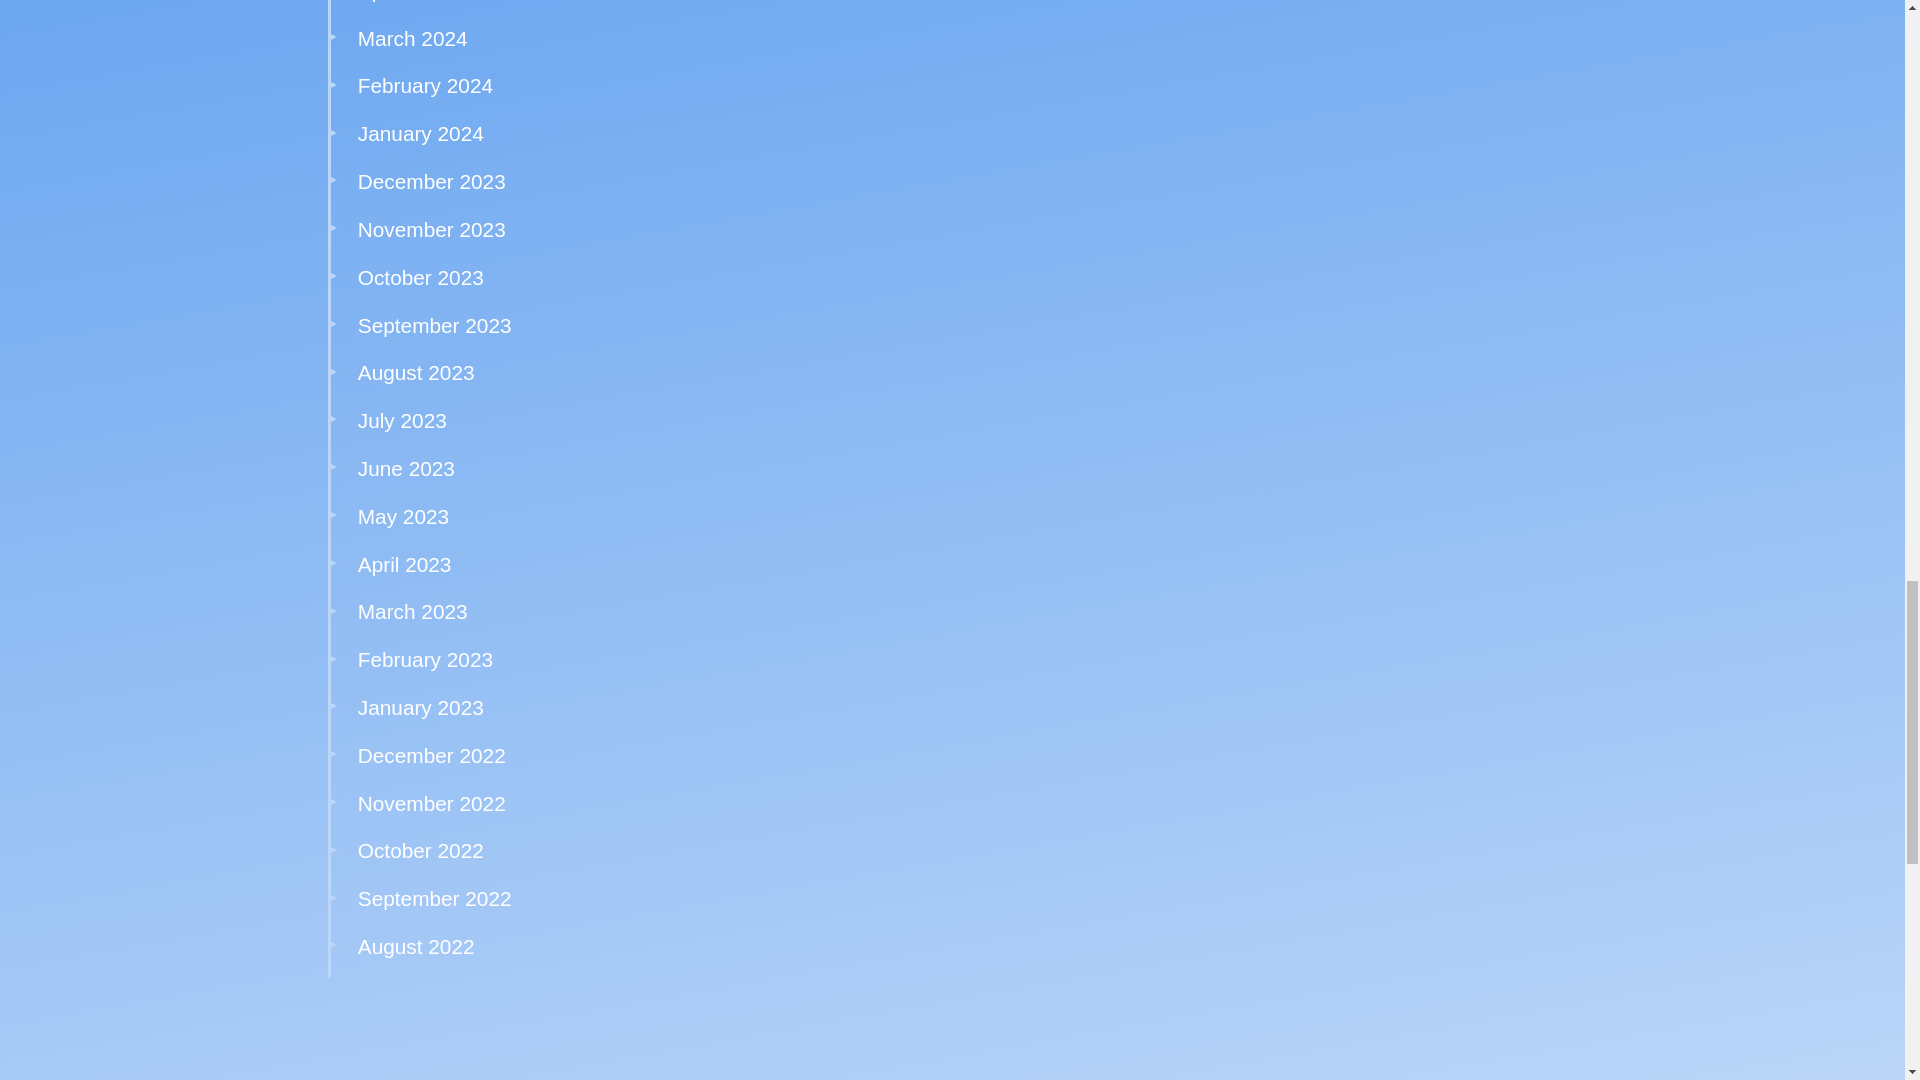  Describe the element at coordinates (420, 850) in the screenshot. I see `October 2022` at that location.